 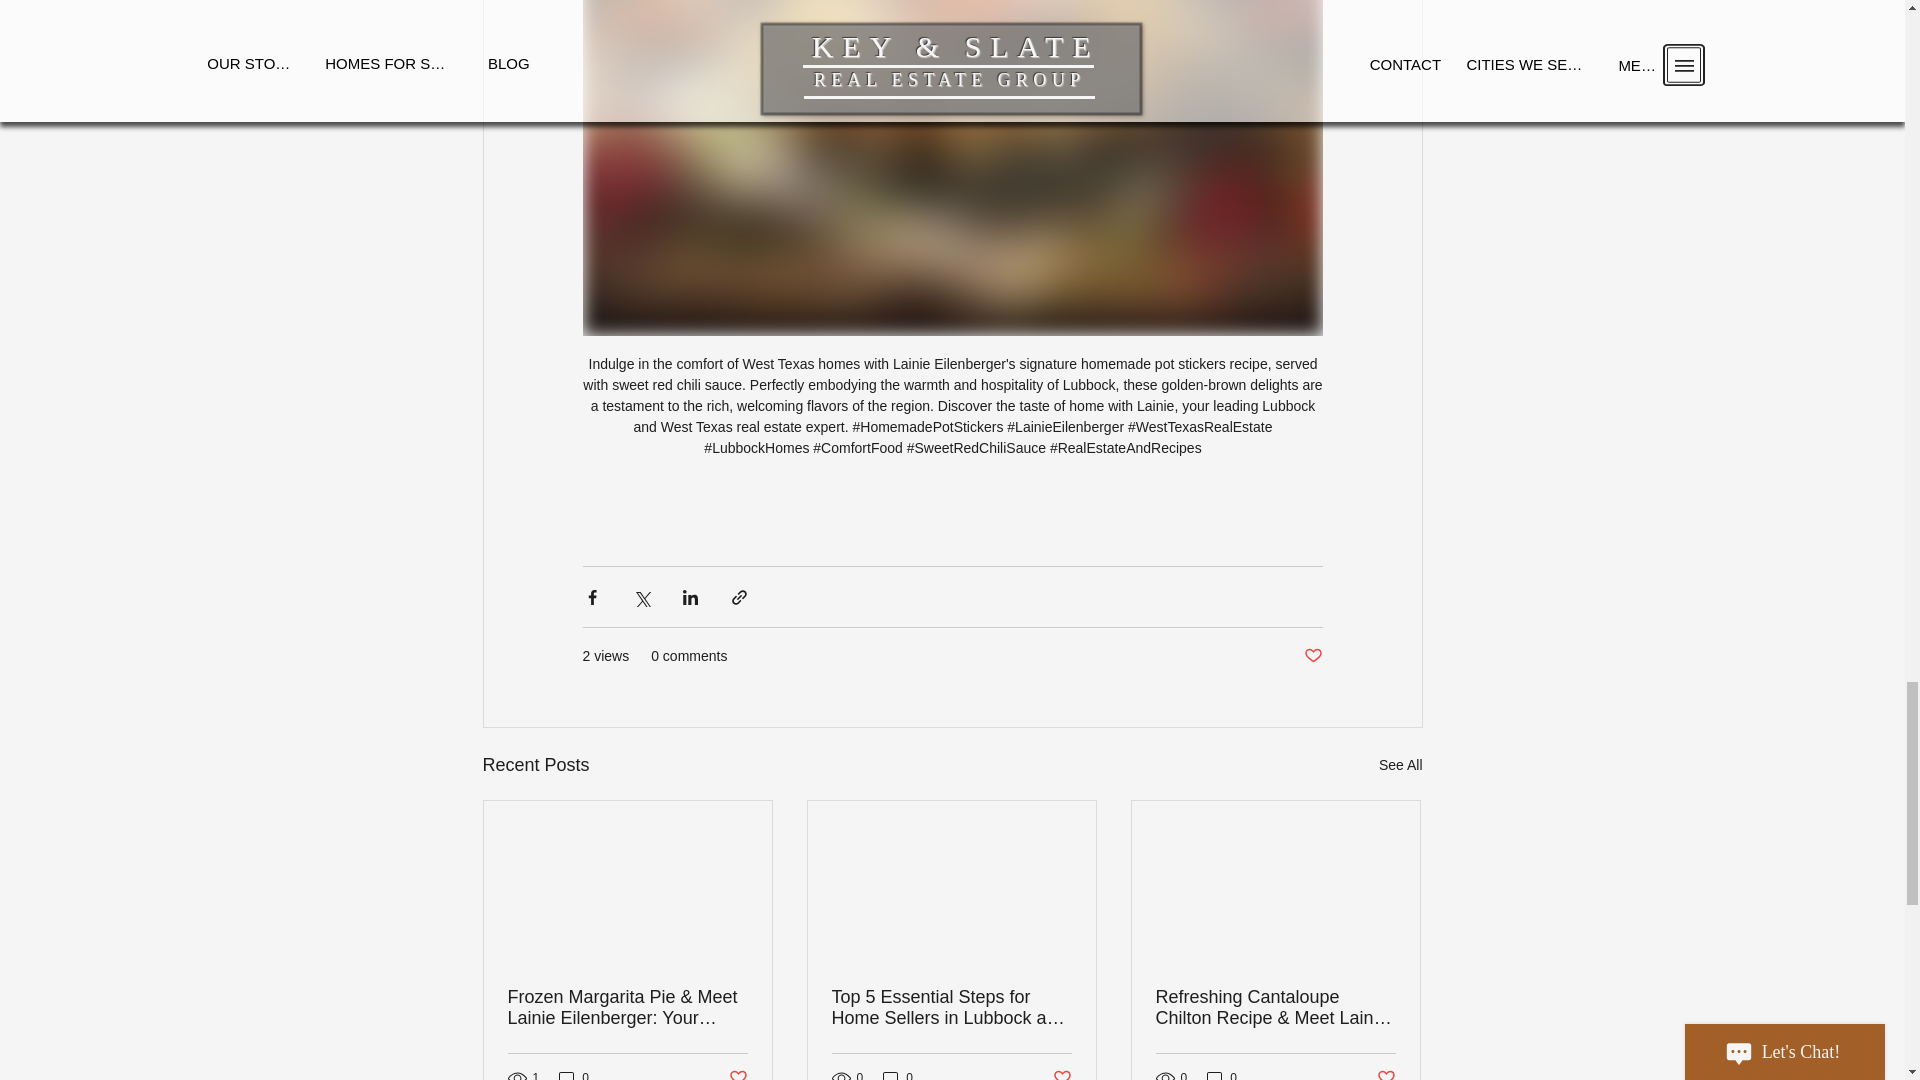 What do you see at coordinates (898, 1074) in the screenshot?
I see `0` at bounding box center [898, 1074].